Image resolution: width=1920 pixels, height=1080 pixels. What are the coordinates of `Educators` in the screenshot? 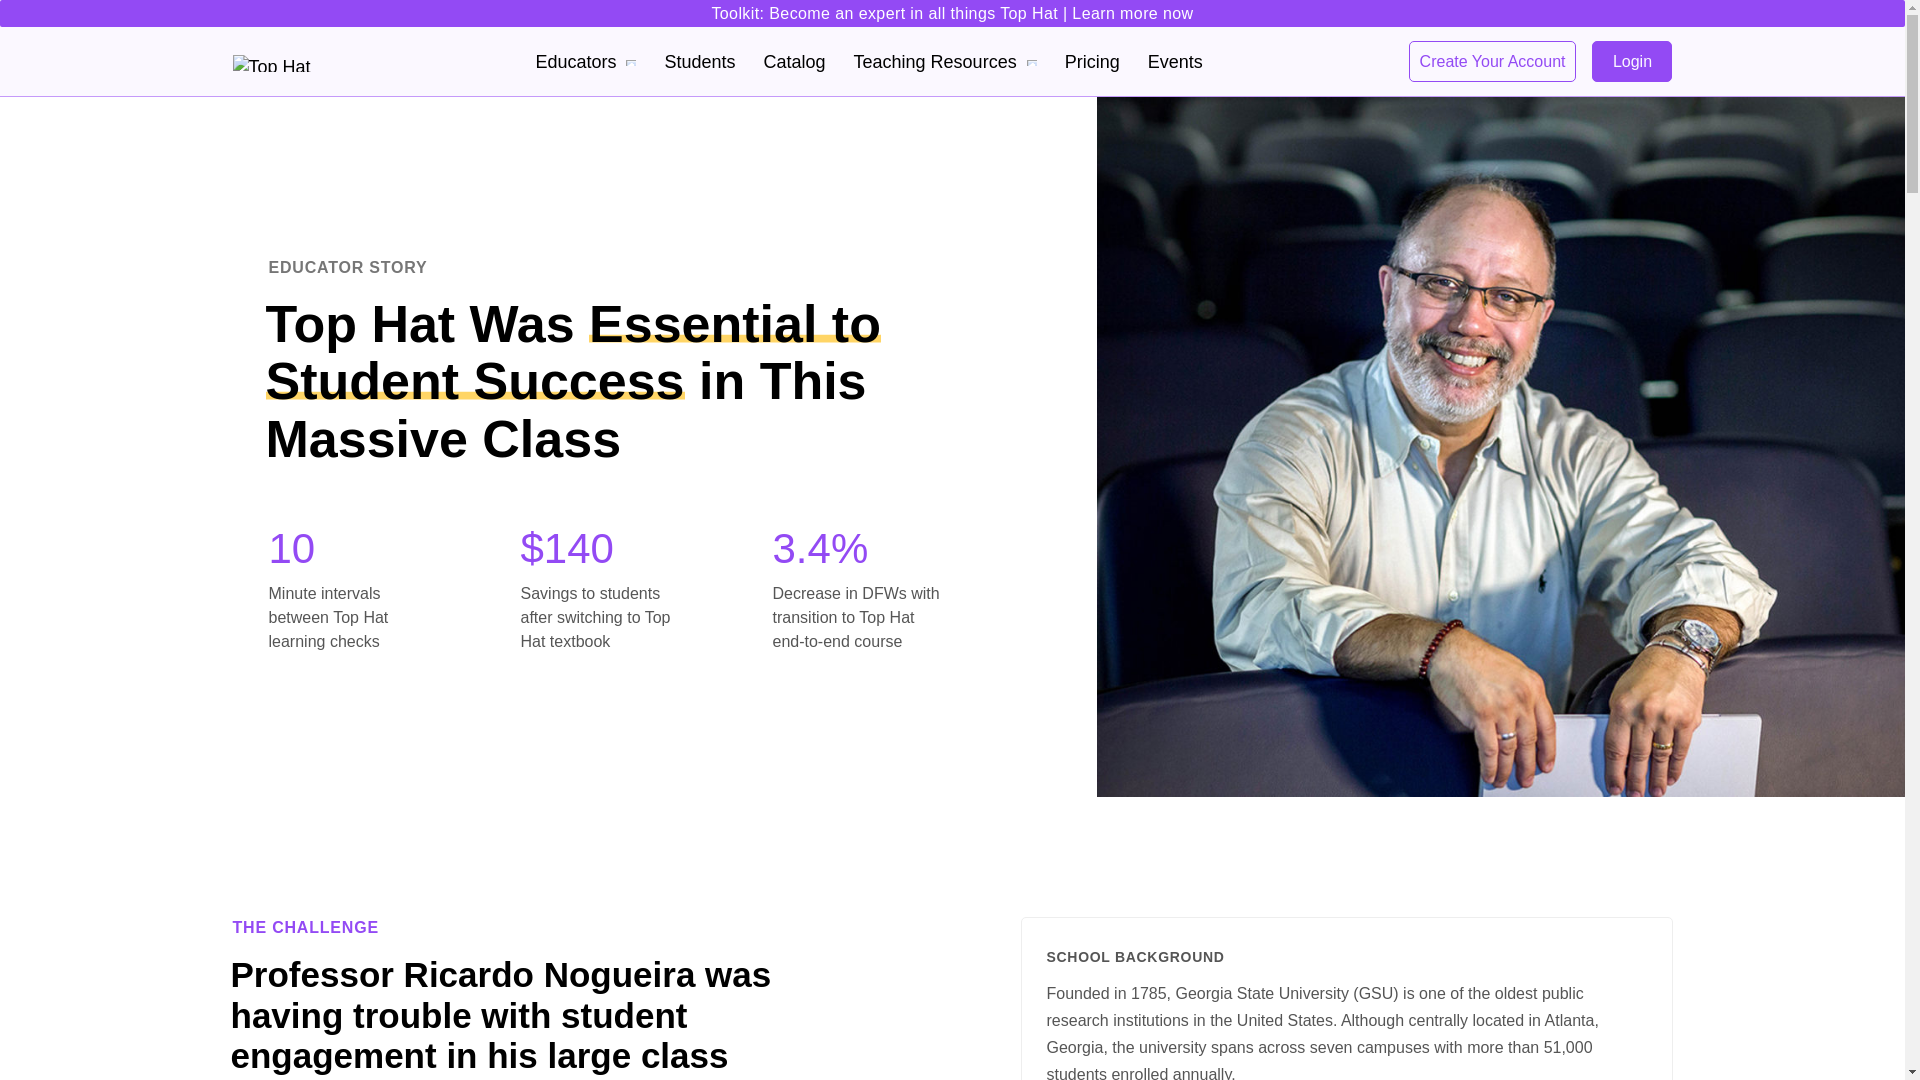 It's located at (585, 62).